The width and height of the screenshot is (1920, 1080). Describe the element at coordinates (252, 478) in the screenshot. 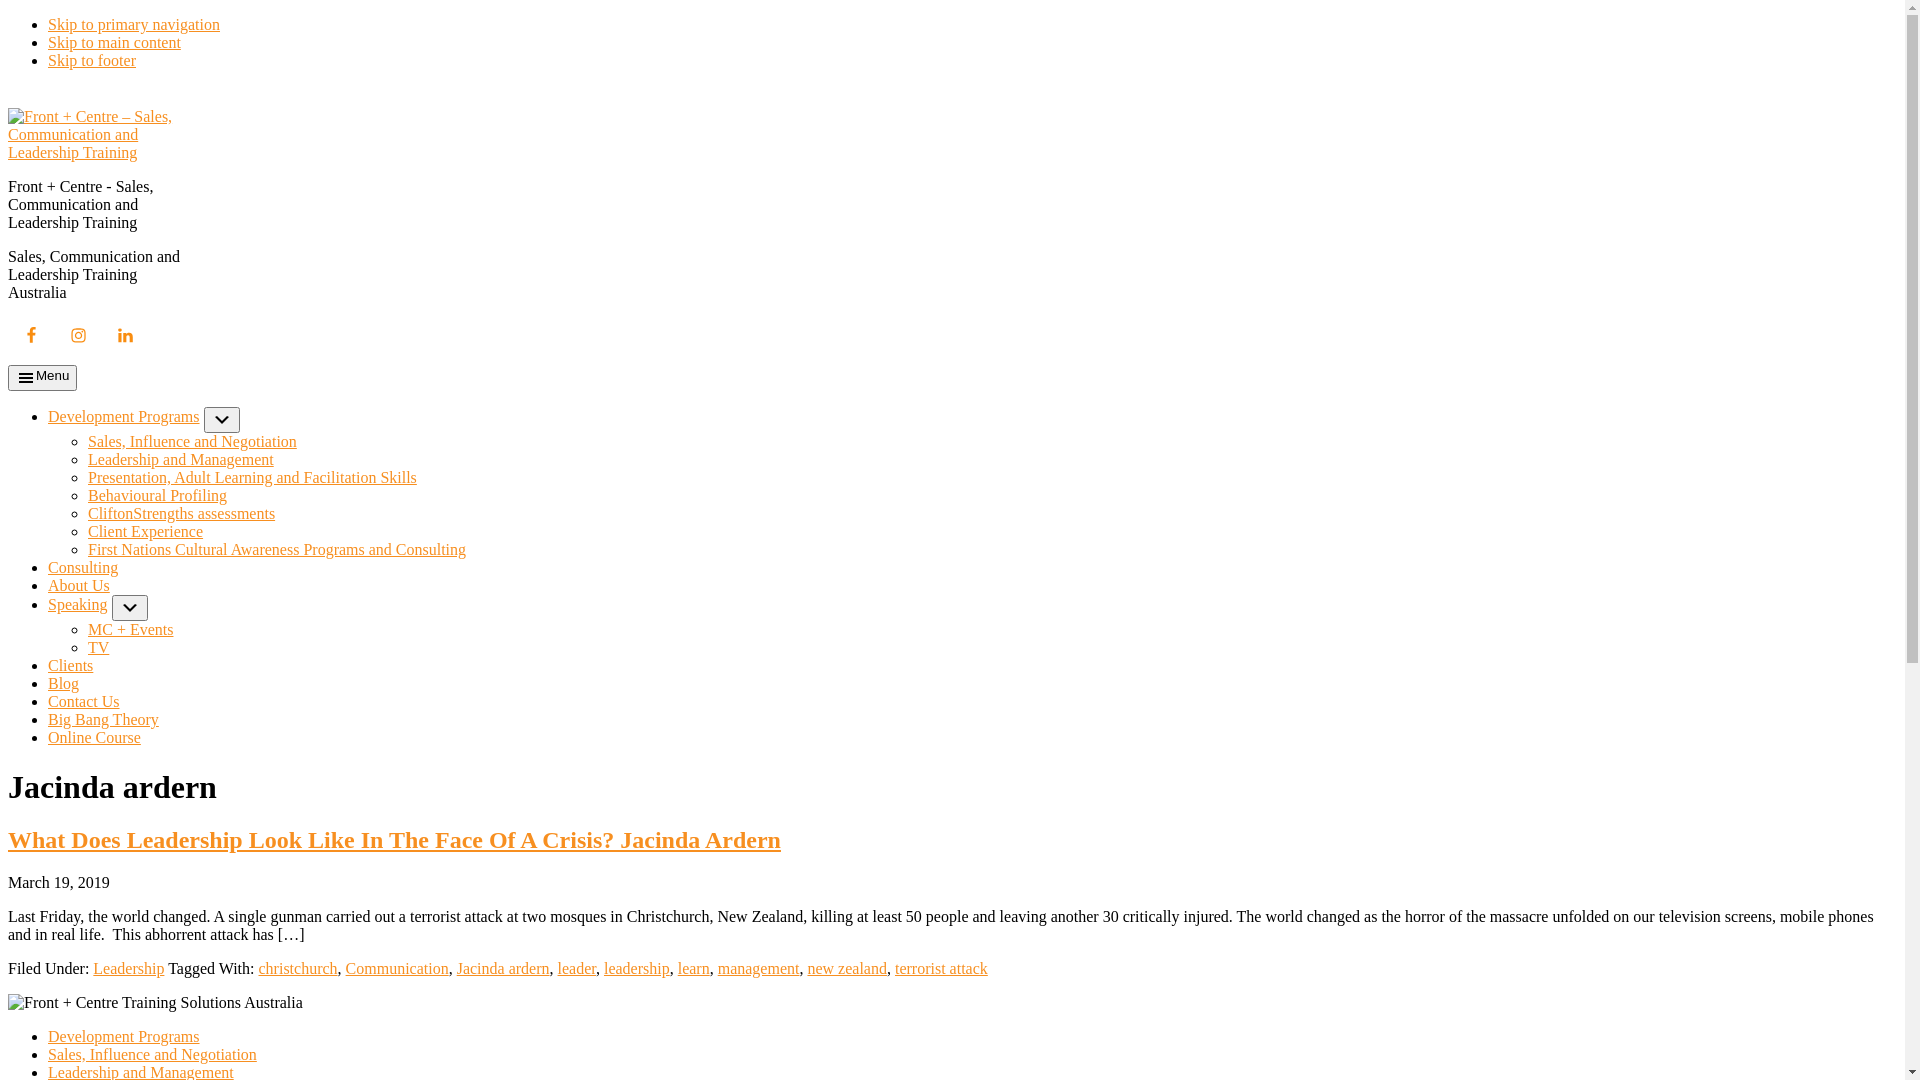

I see `Presentation, Adult Learning and Facilitation Skills` at that location.